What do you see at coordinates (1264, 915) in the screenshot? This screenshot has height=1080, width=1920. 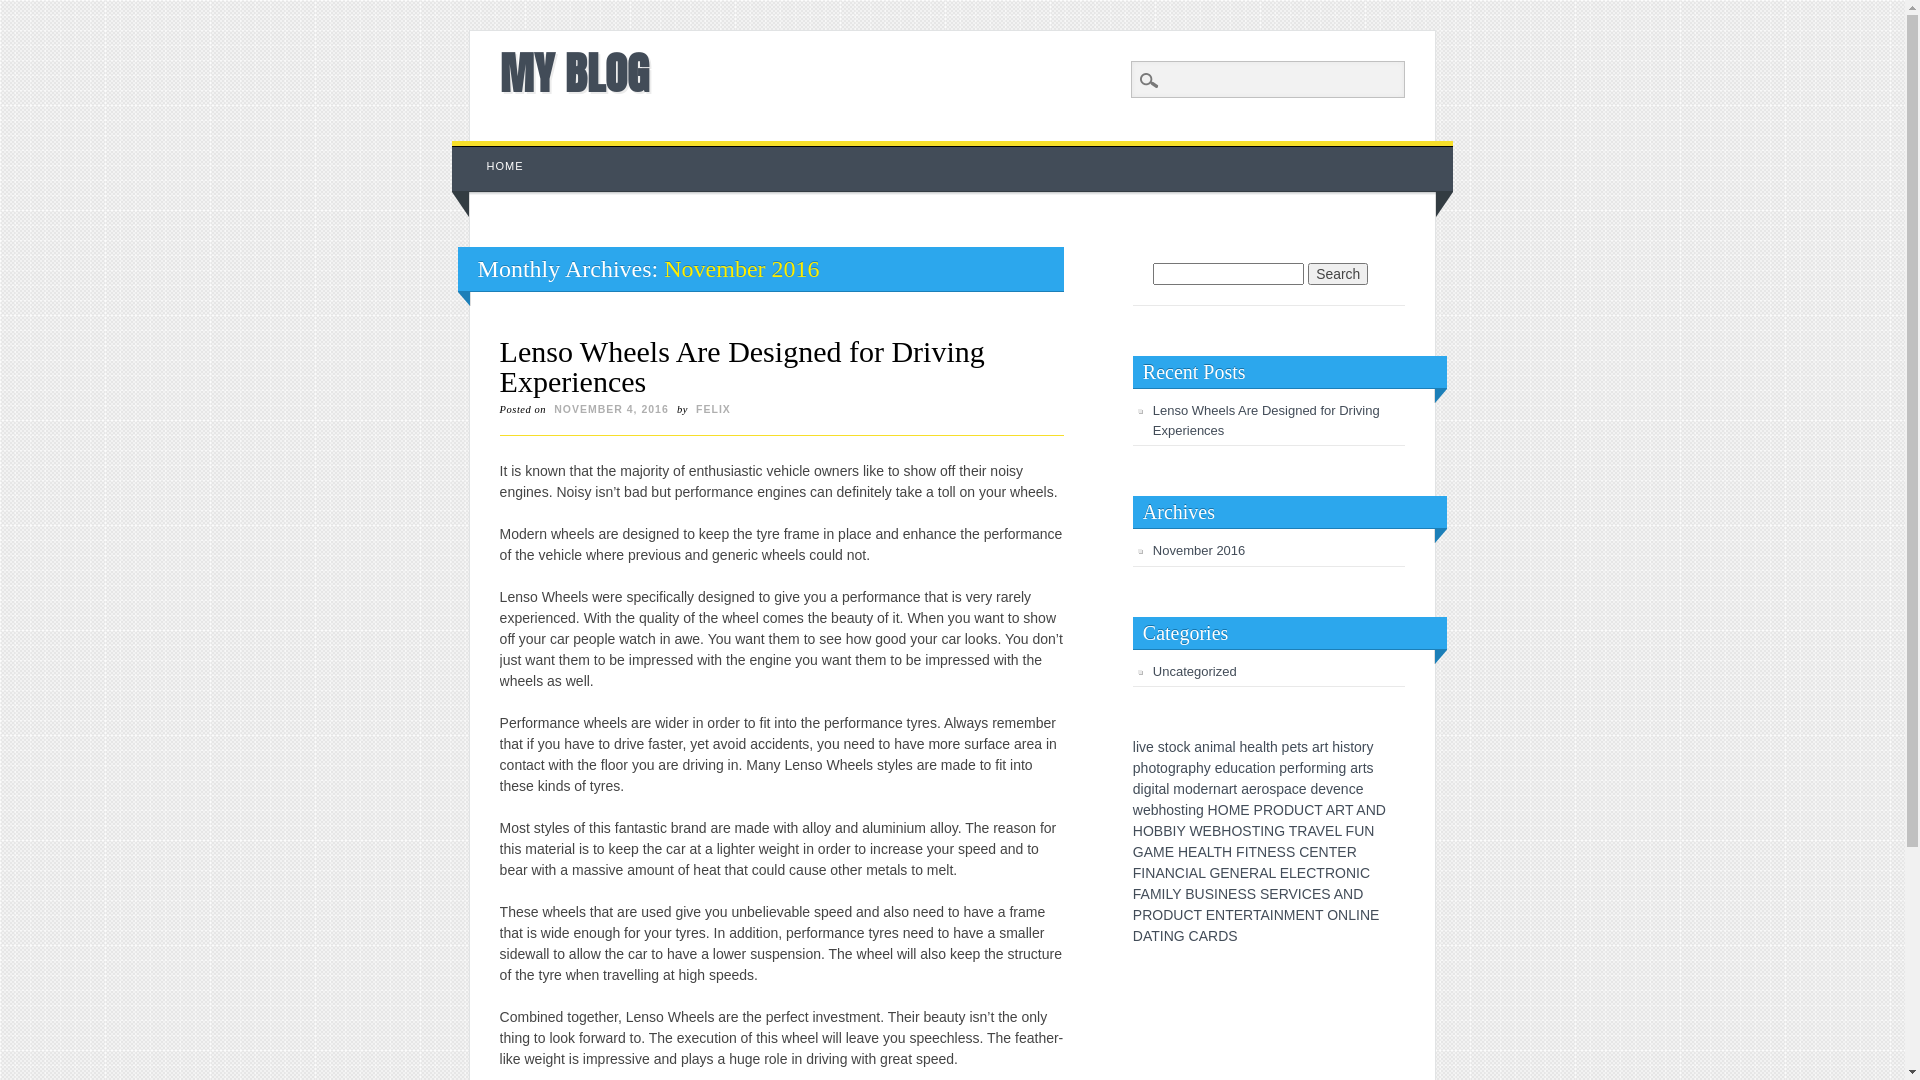 I see `A` at bounding box center [1264, 915].